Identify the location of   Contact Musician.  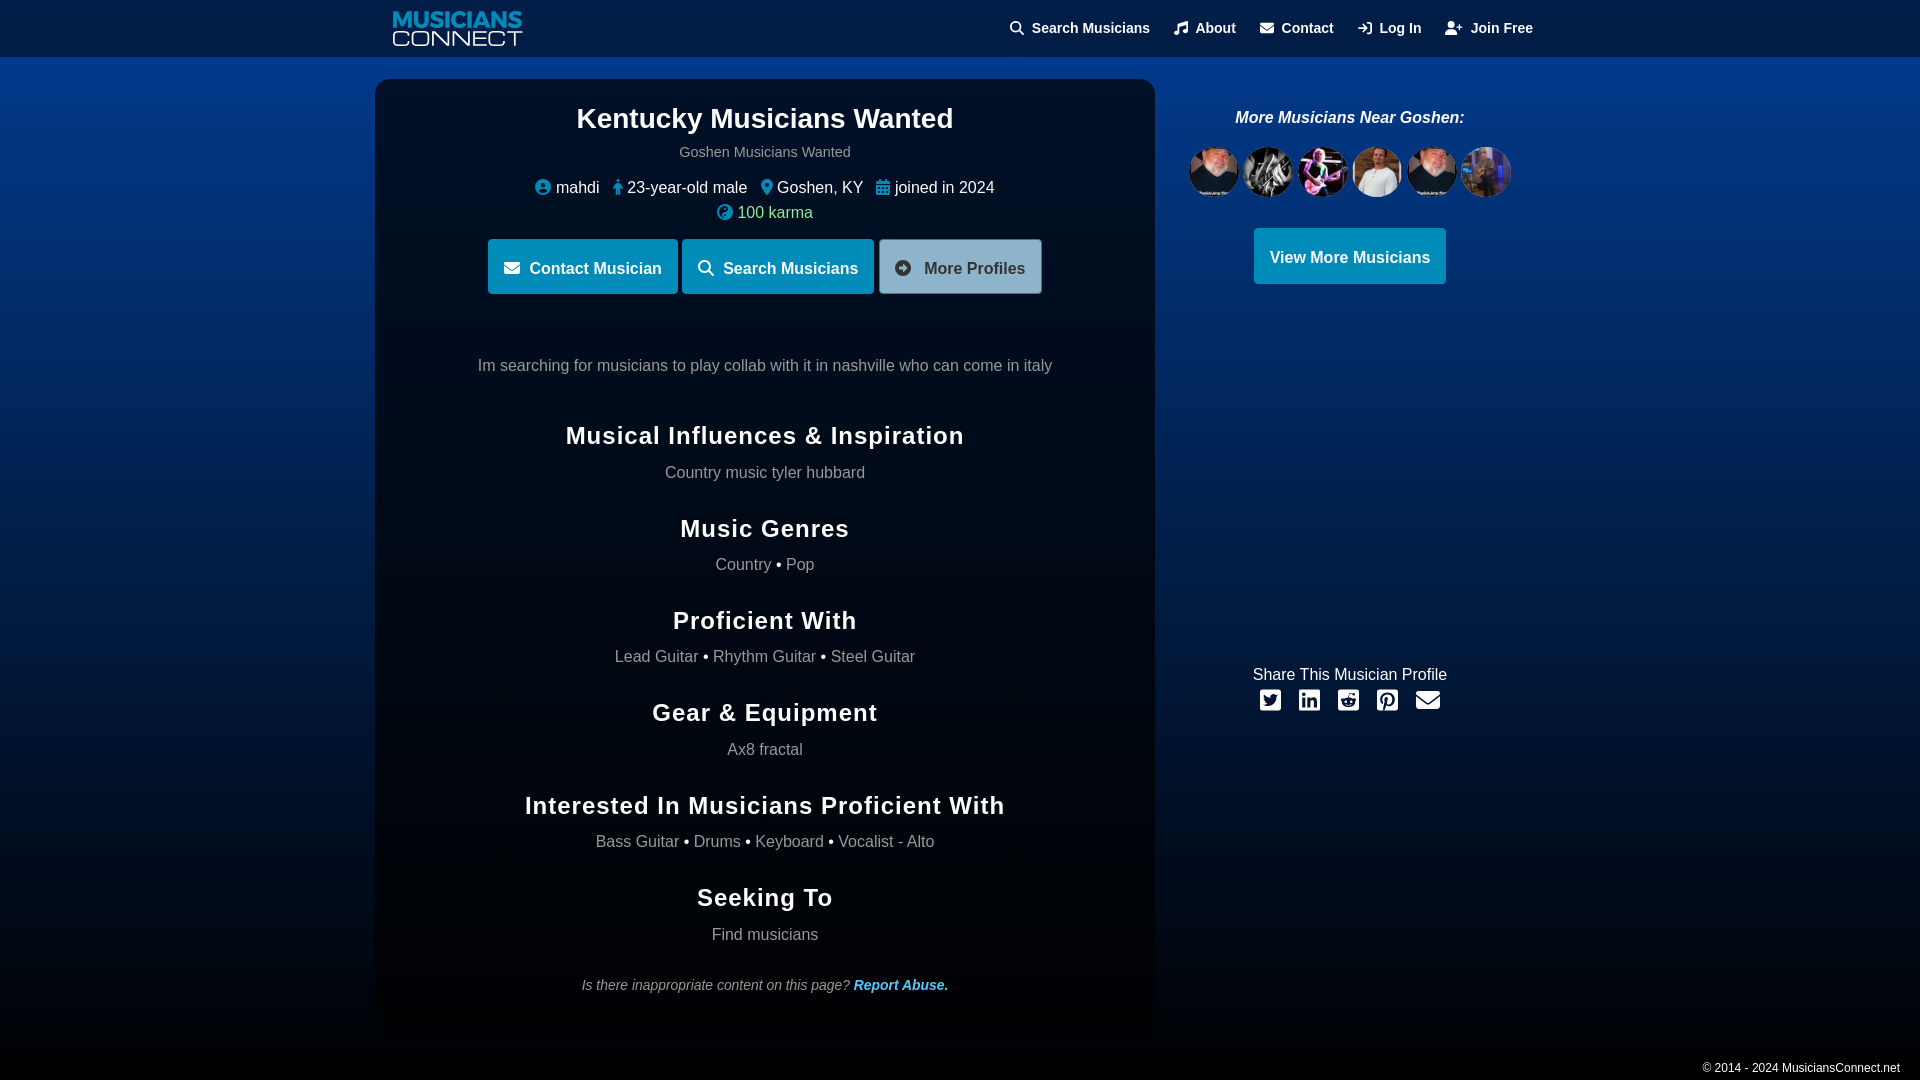
(582, 266).